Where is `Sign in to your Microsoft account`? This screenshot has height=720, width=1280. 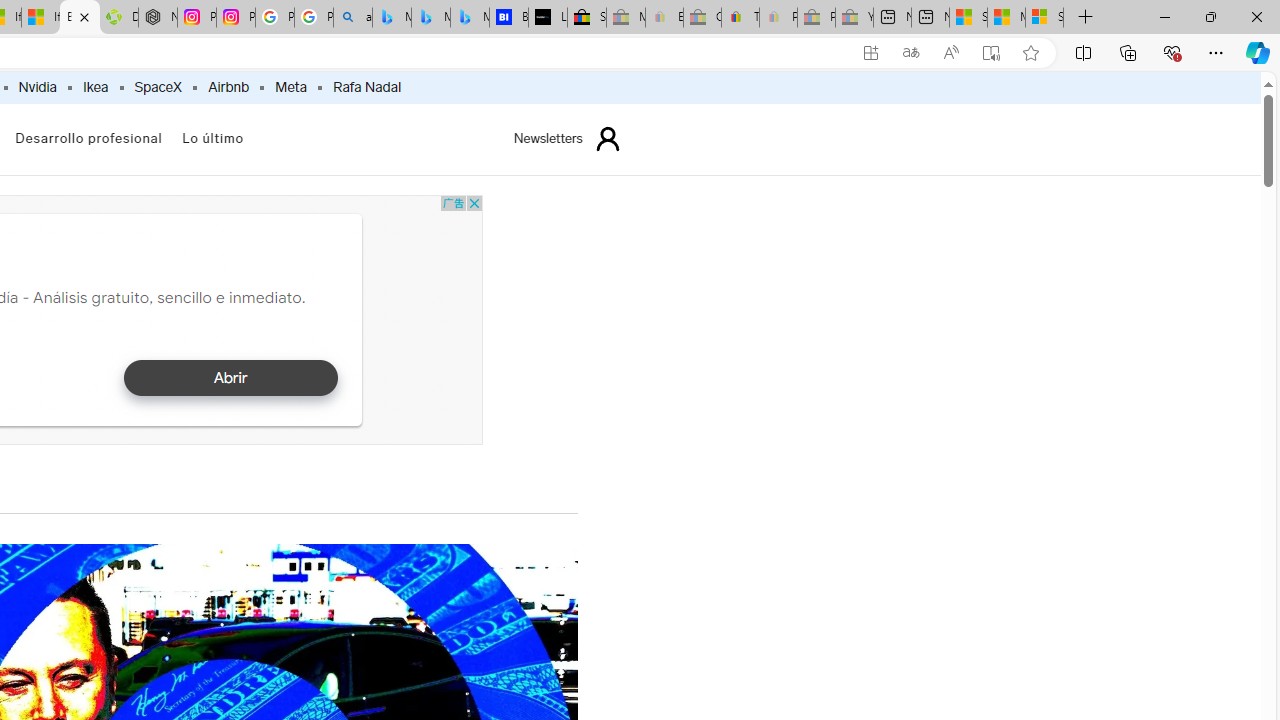
Sign in to your Microsoft account is located at coordinates (1044, 18).